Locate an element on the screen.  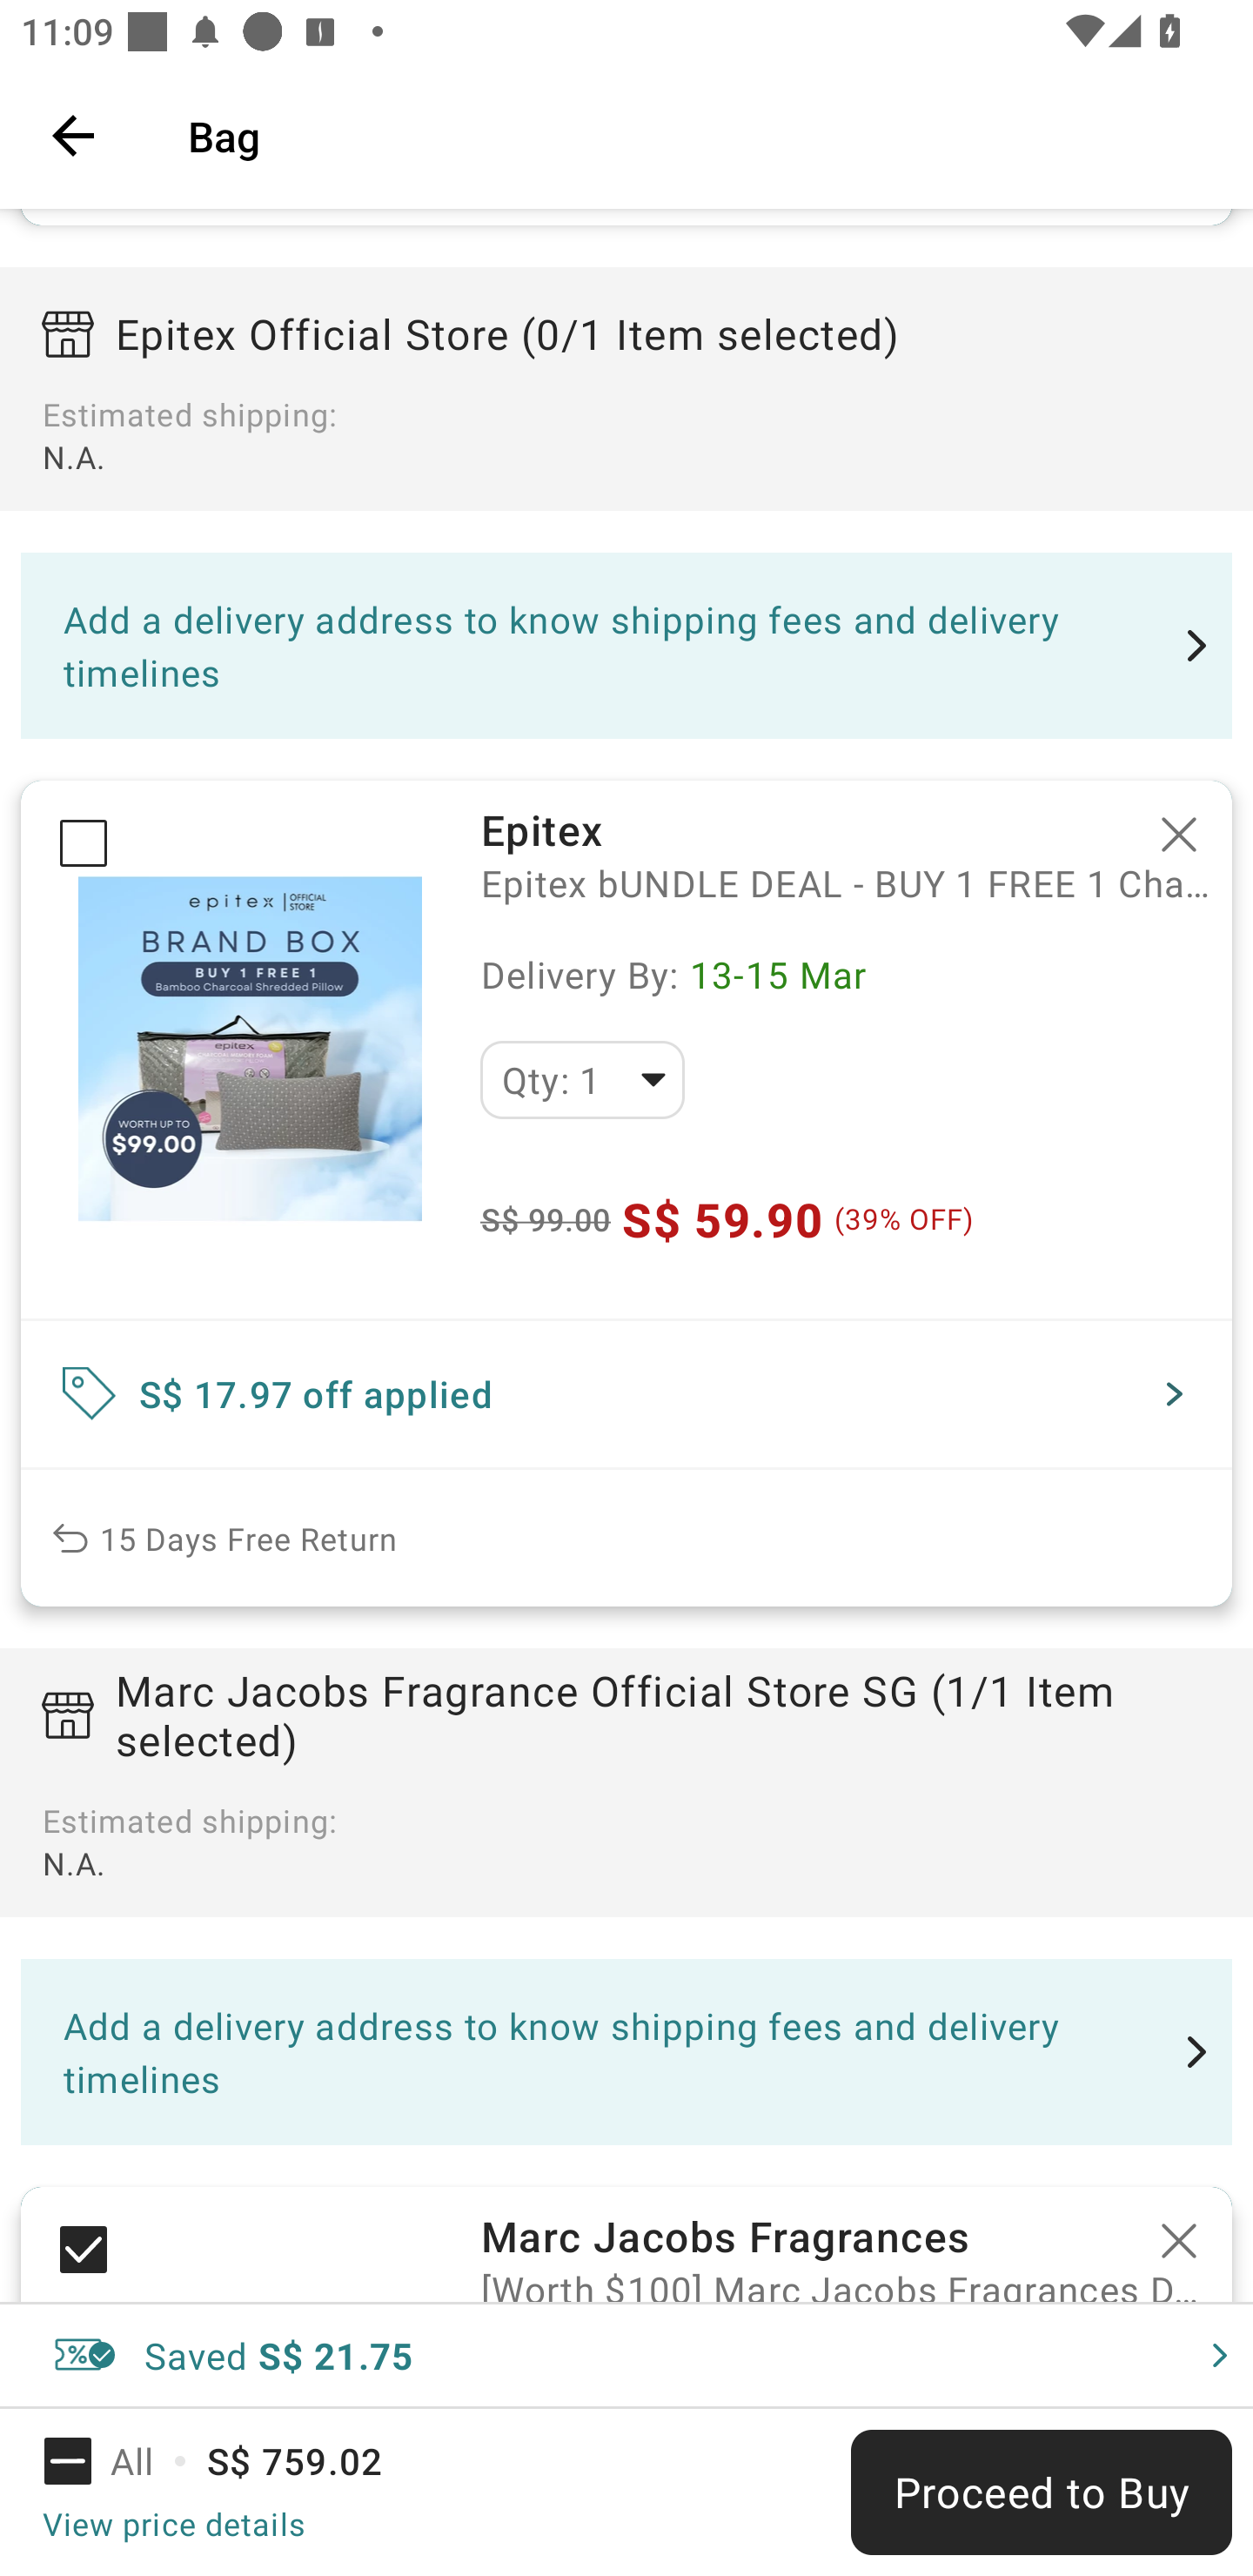
Qty: 1 is located at coordinates (582, 1079).